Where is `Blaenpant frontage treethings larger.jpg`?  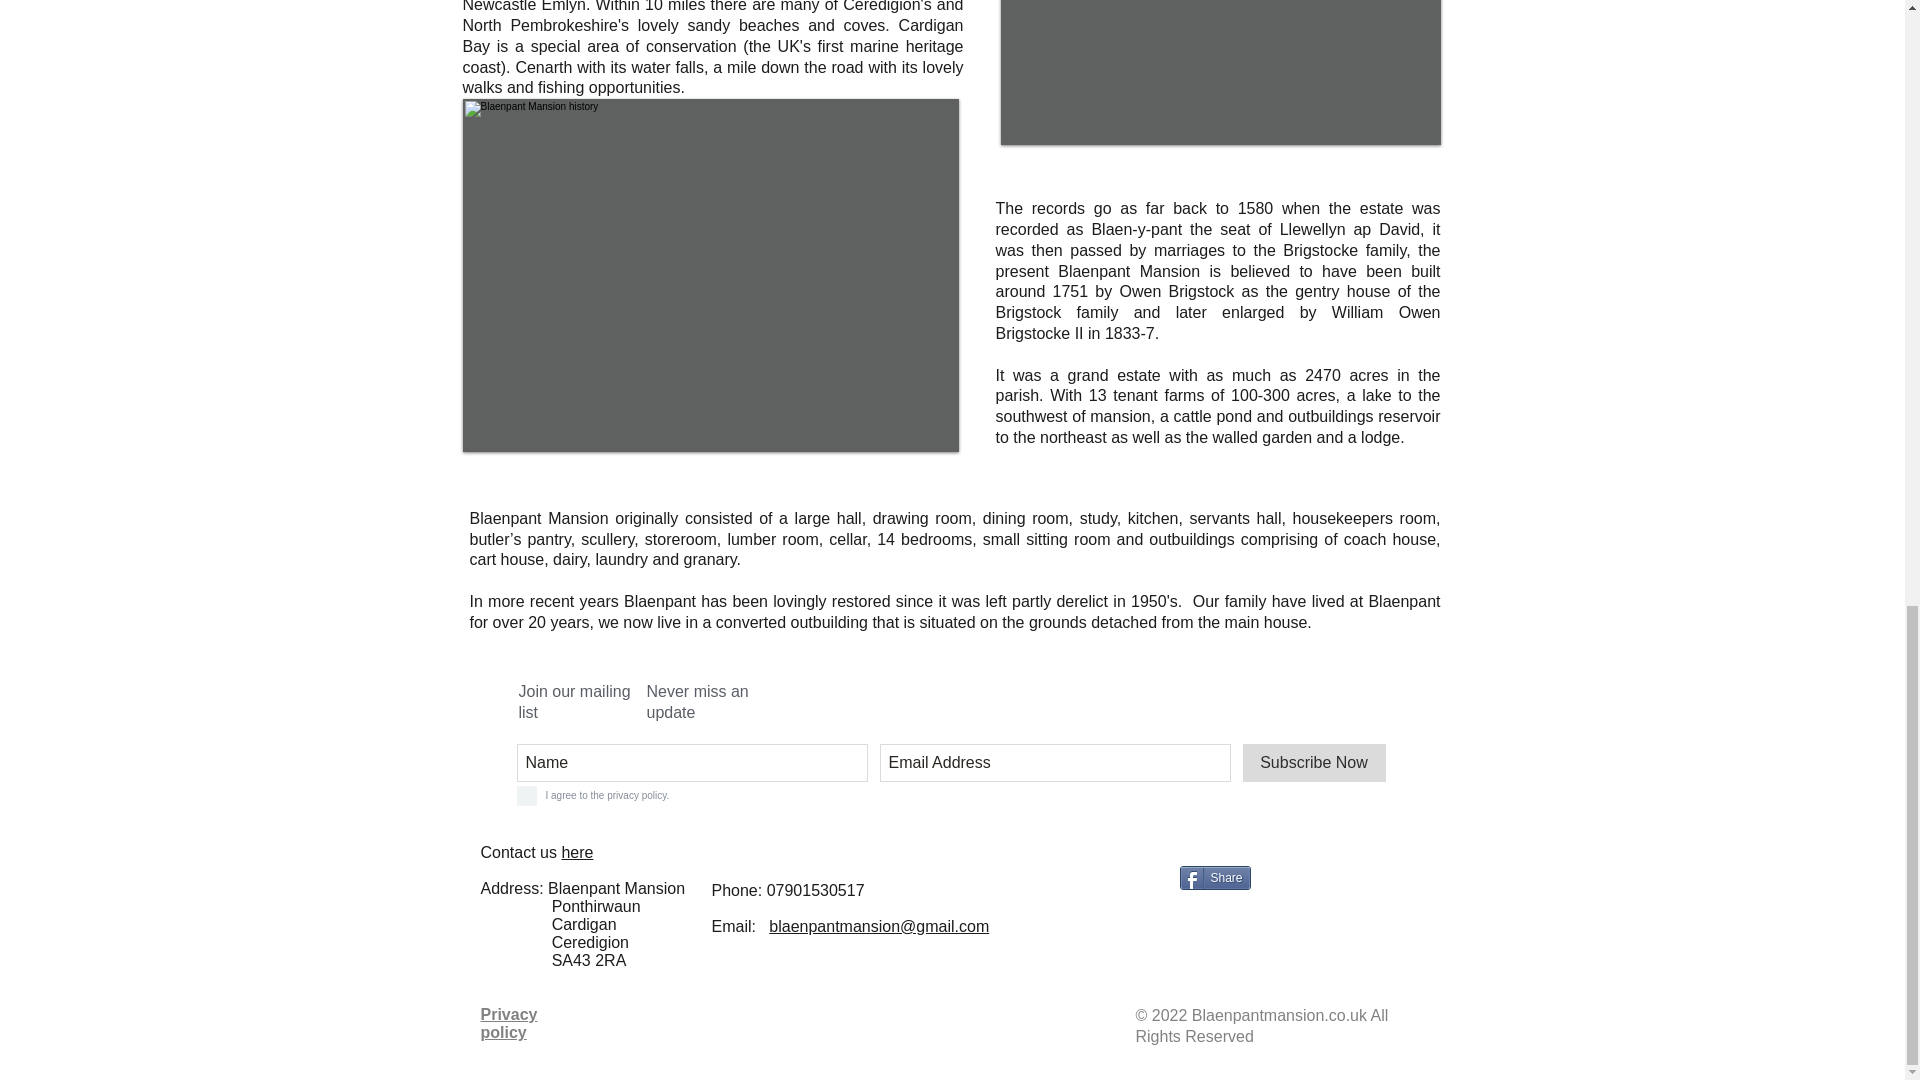
Blaenpant frontage treethings larger.jpg is located at coordinates (710, 276).